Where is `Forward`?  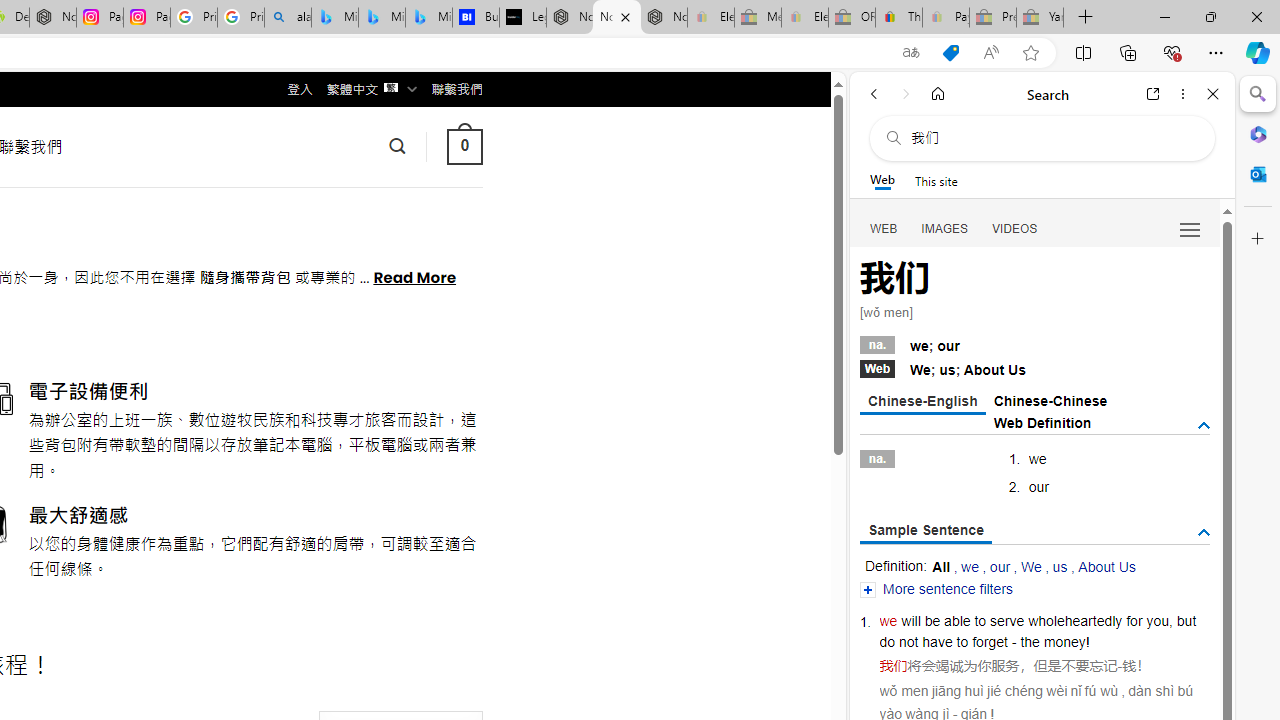 Forward is located at coordinates (906, 94).